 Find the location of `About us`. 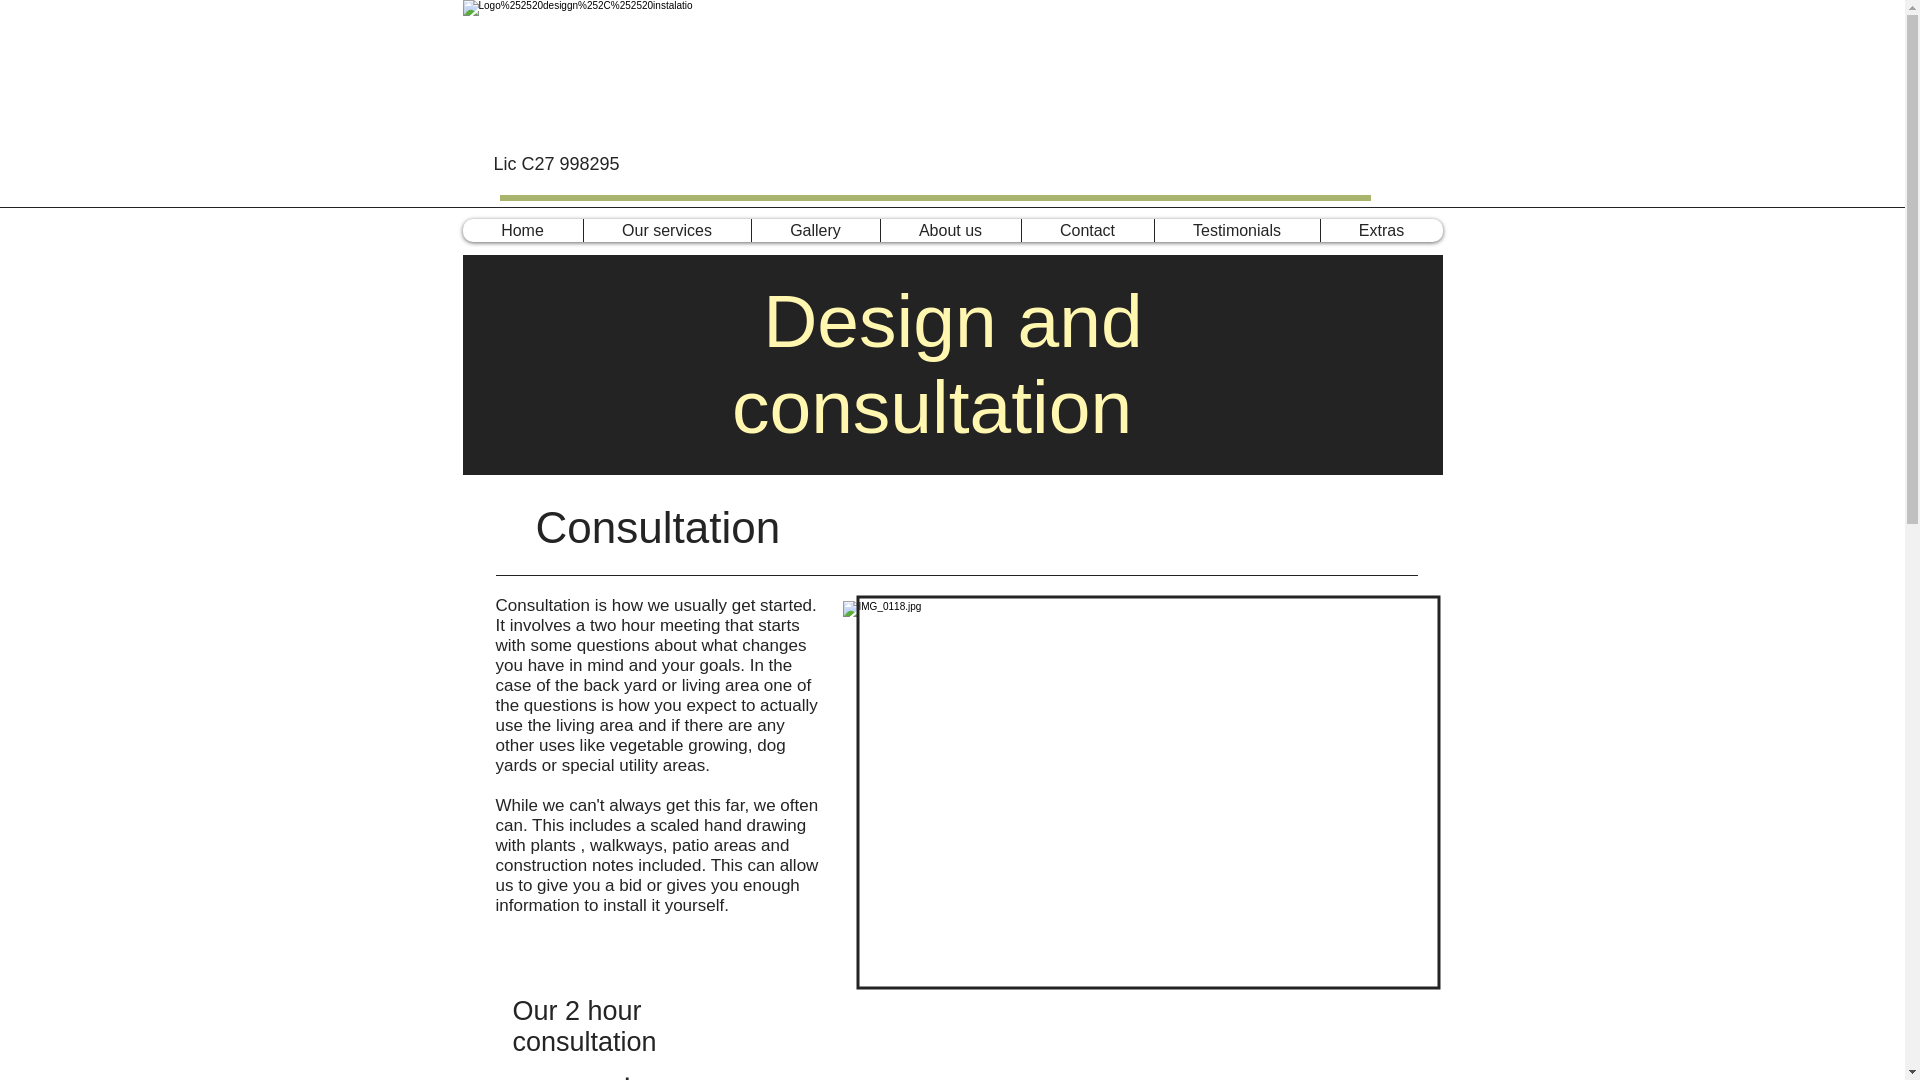

About us is located at coordinates (950, 230).